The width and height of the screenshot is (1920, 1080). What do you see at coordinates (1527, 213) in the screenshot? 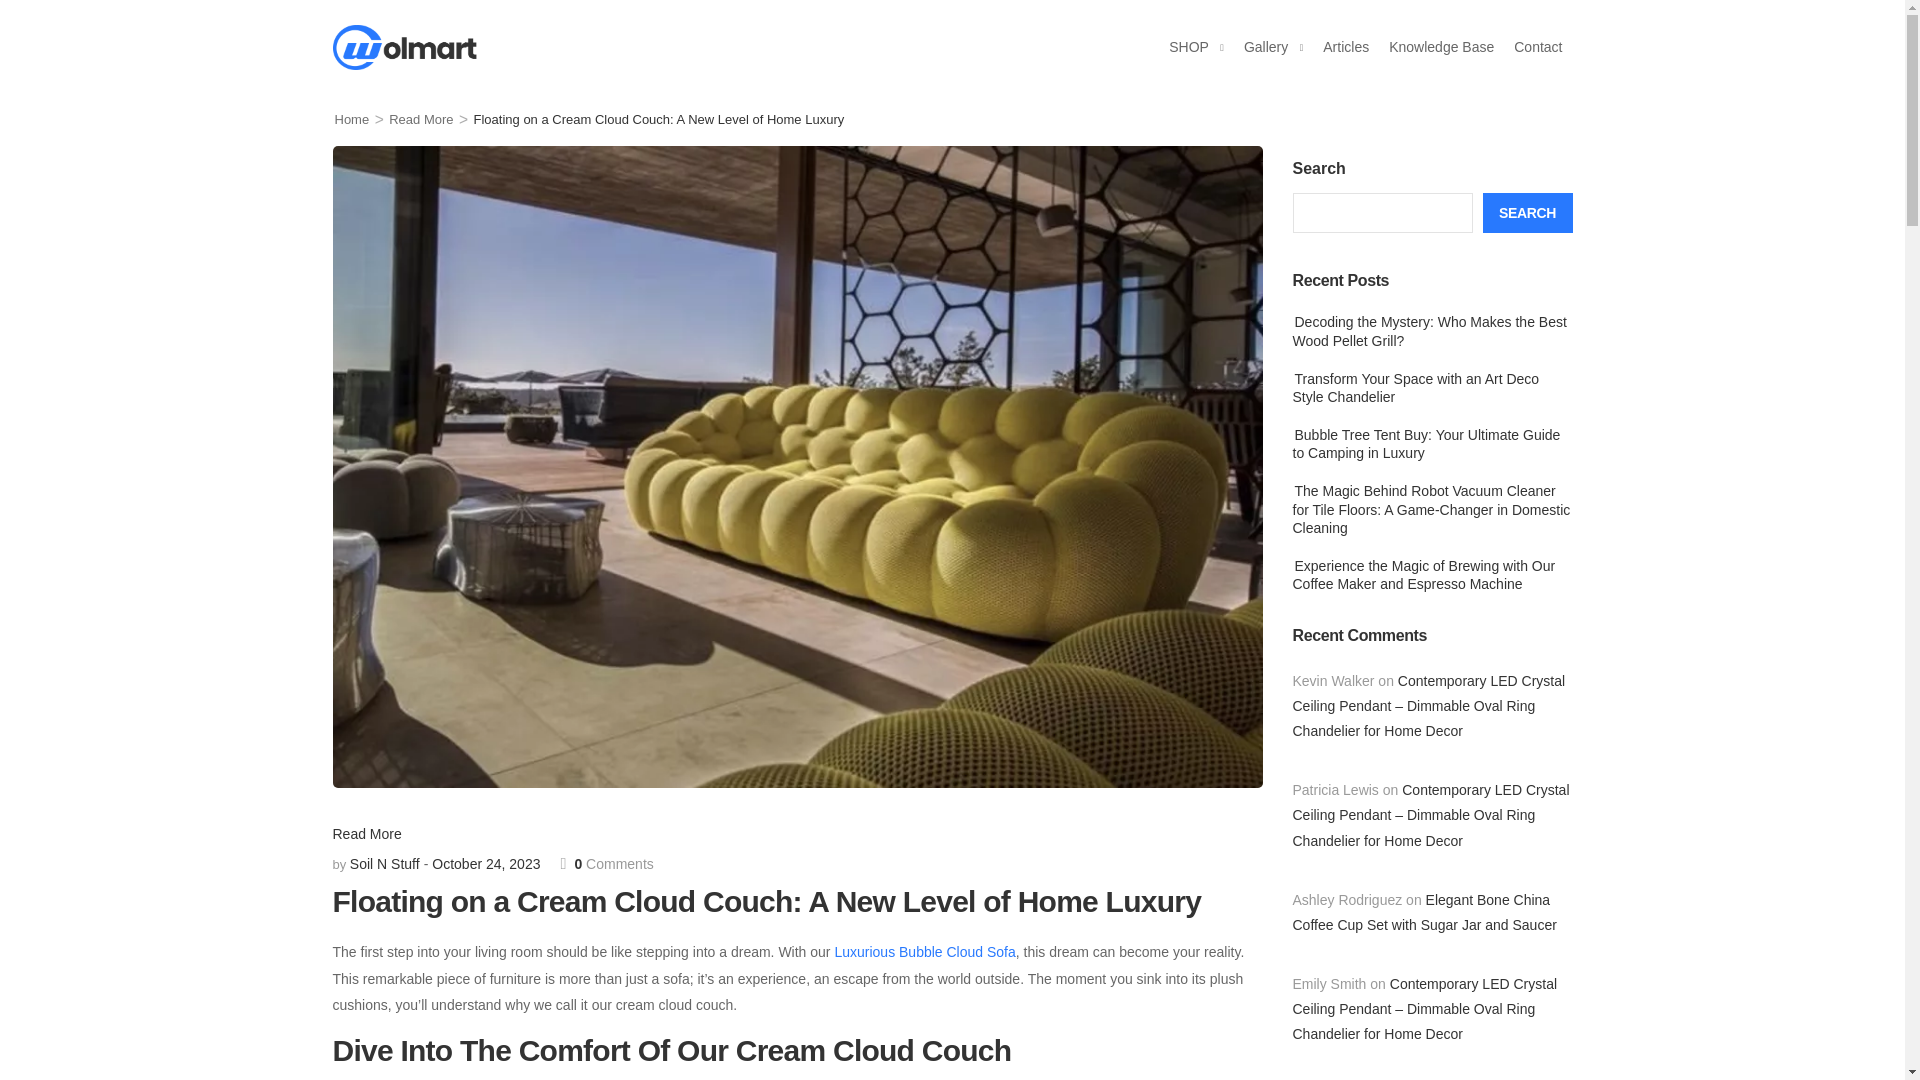
I see `SEARCH` at bounding box center [1527, 213].